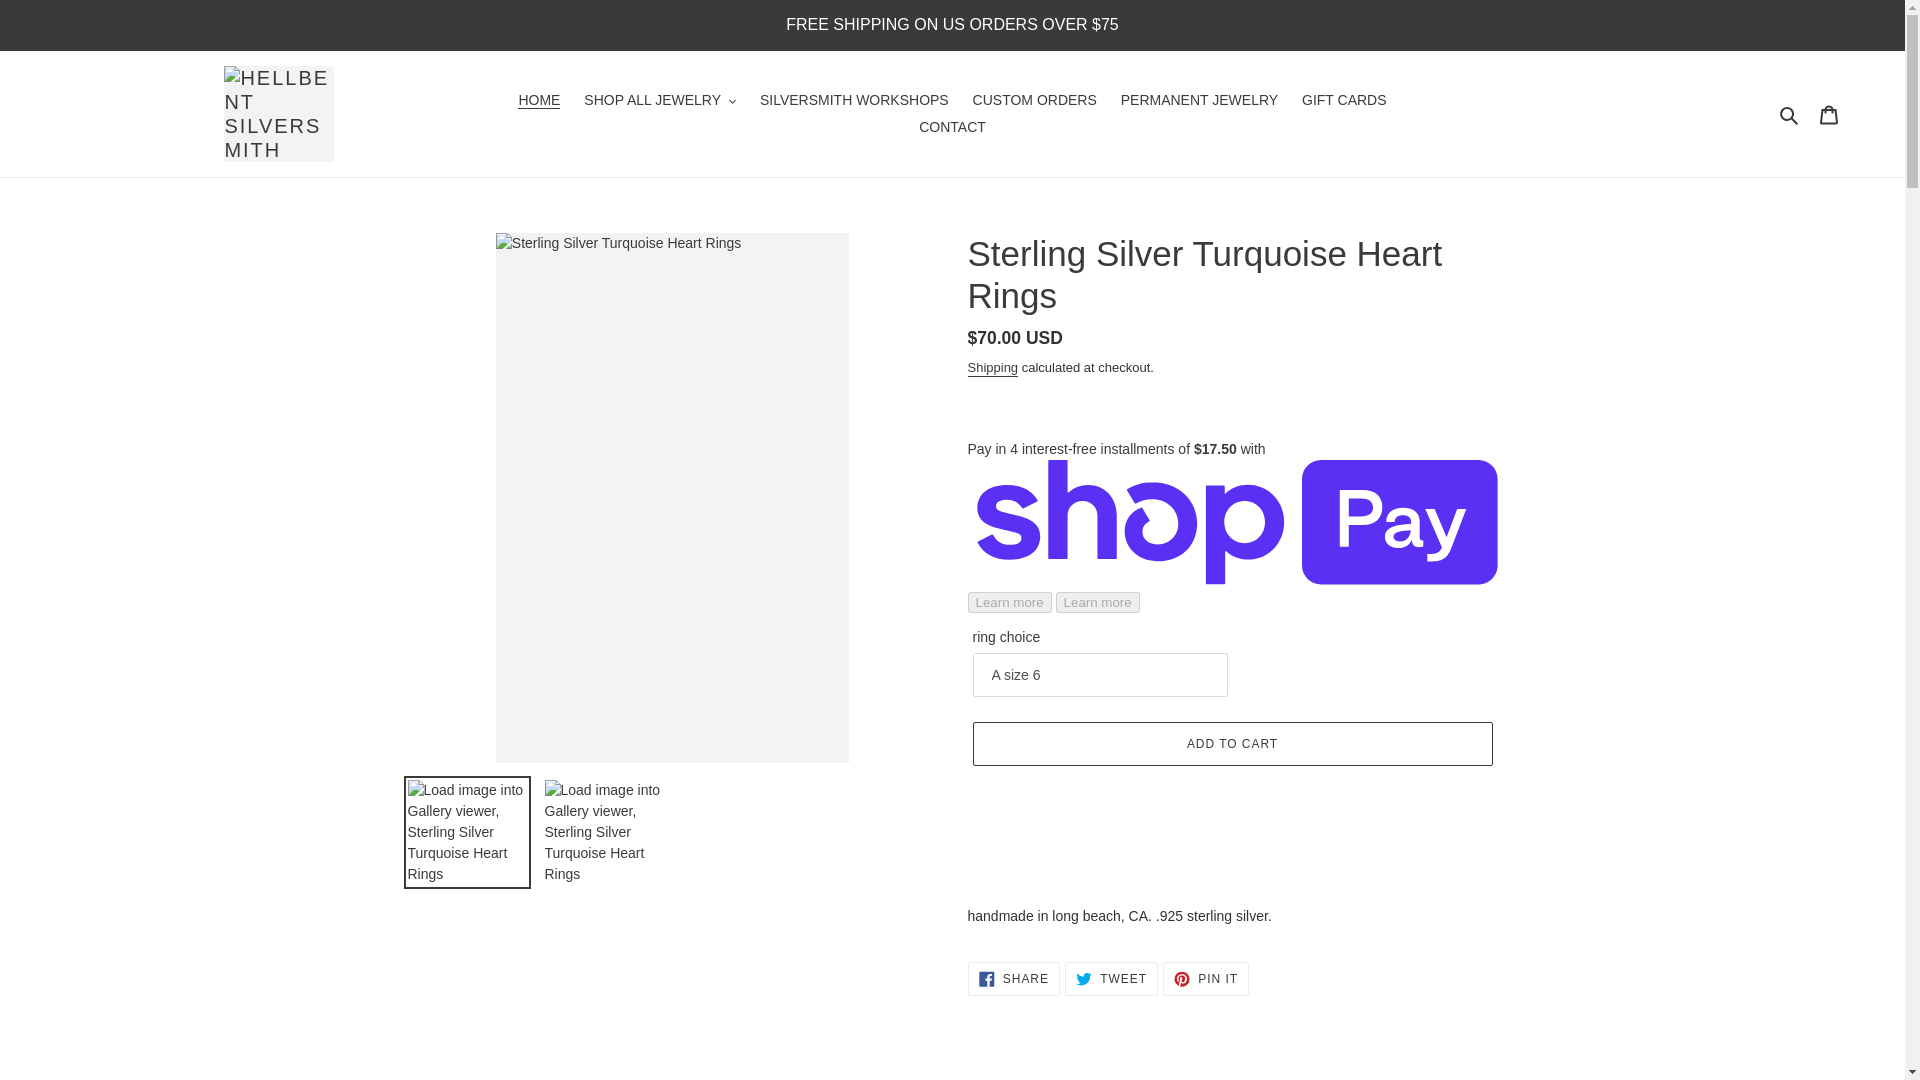 The height and width of the screenshot is (1080, 1920). What do you see at coordinates (993, 368) in the screenshot?
I see `Shipping` at bounding box center [993, 368].